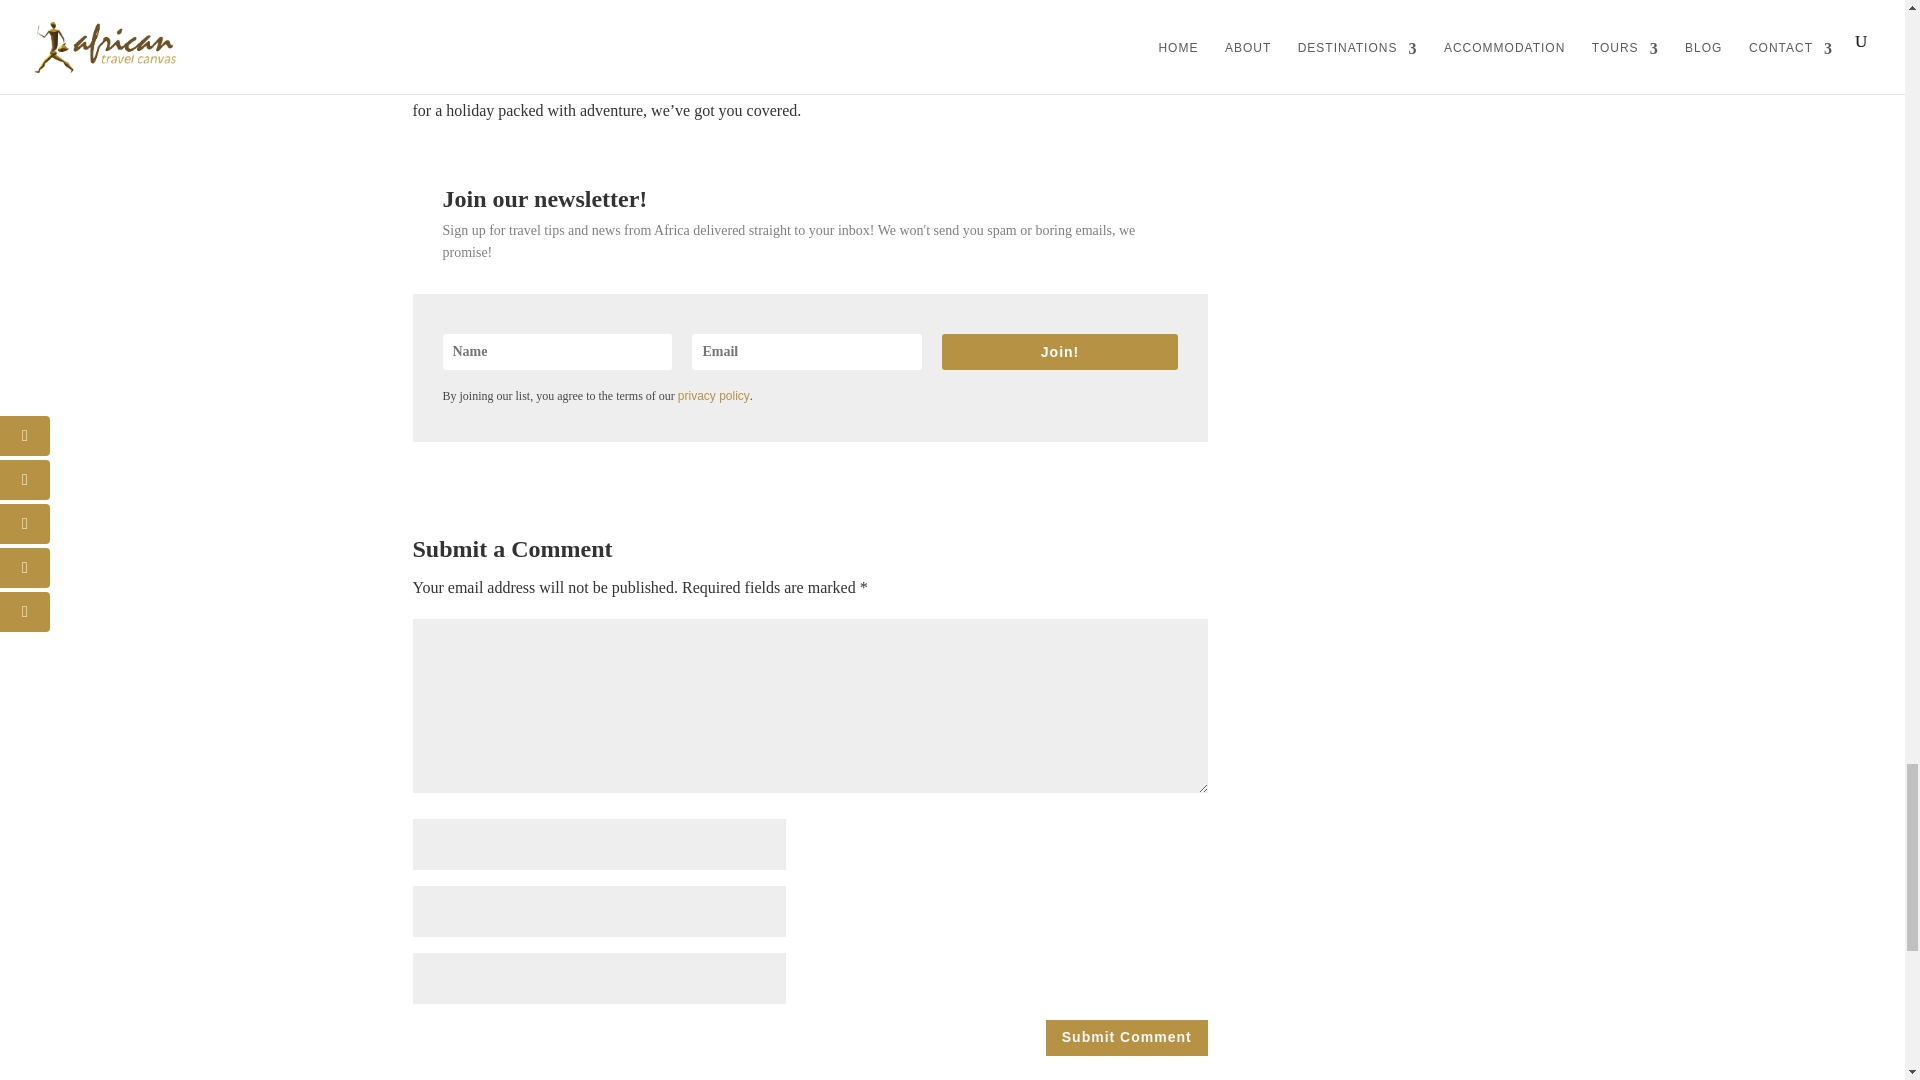 The height and width of the screenshot is (1080, 1920). I want to click on Submit Comment, so click(1126, 1038).